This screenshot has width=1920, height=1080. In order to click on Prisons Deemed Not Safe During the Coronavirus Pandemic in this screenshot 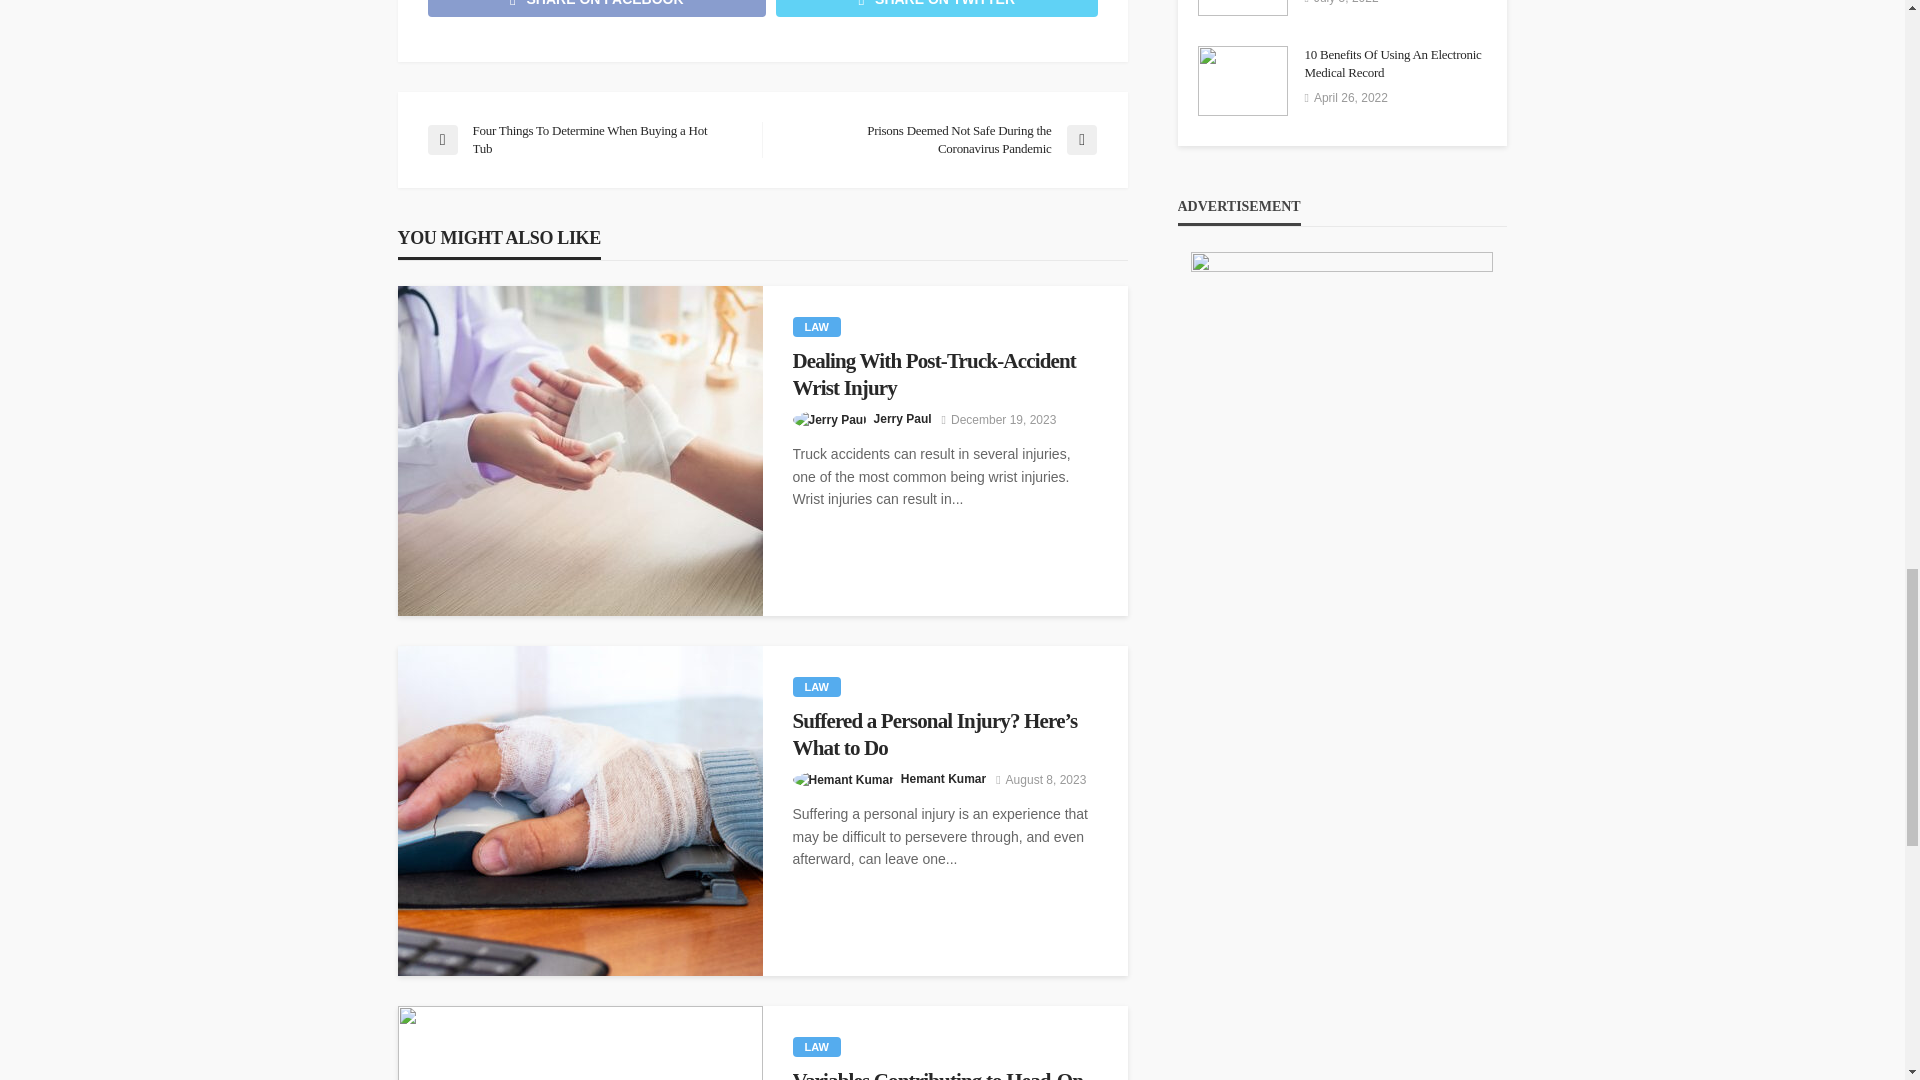, I will do `click(938, 140)`.